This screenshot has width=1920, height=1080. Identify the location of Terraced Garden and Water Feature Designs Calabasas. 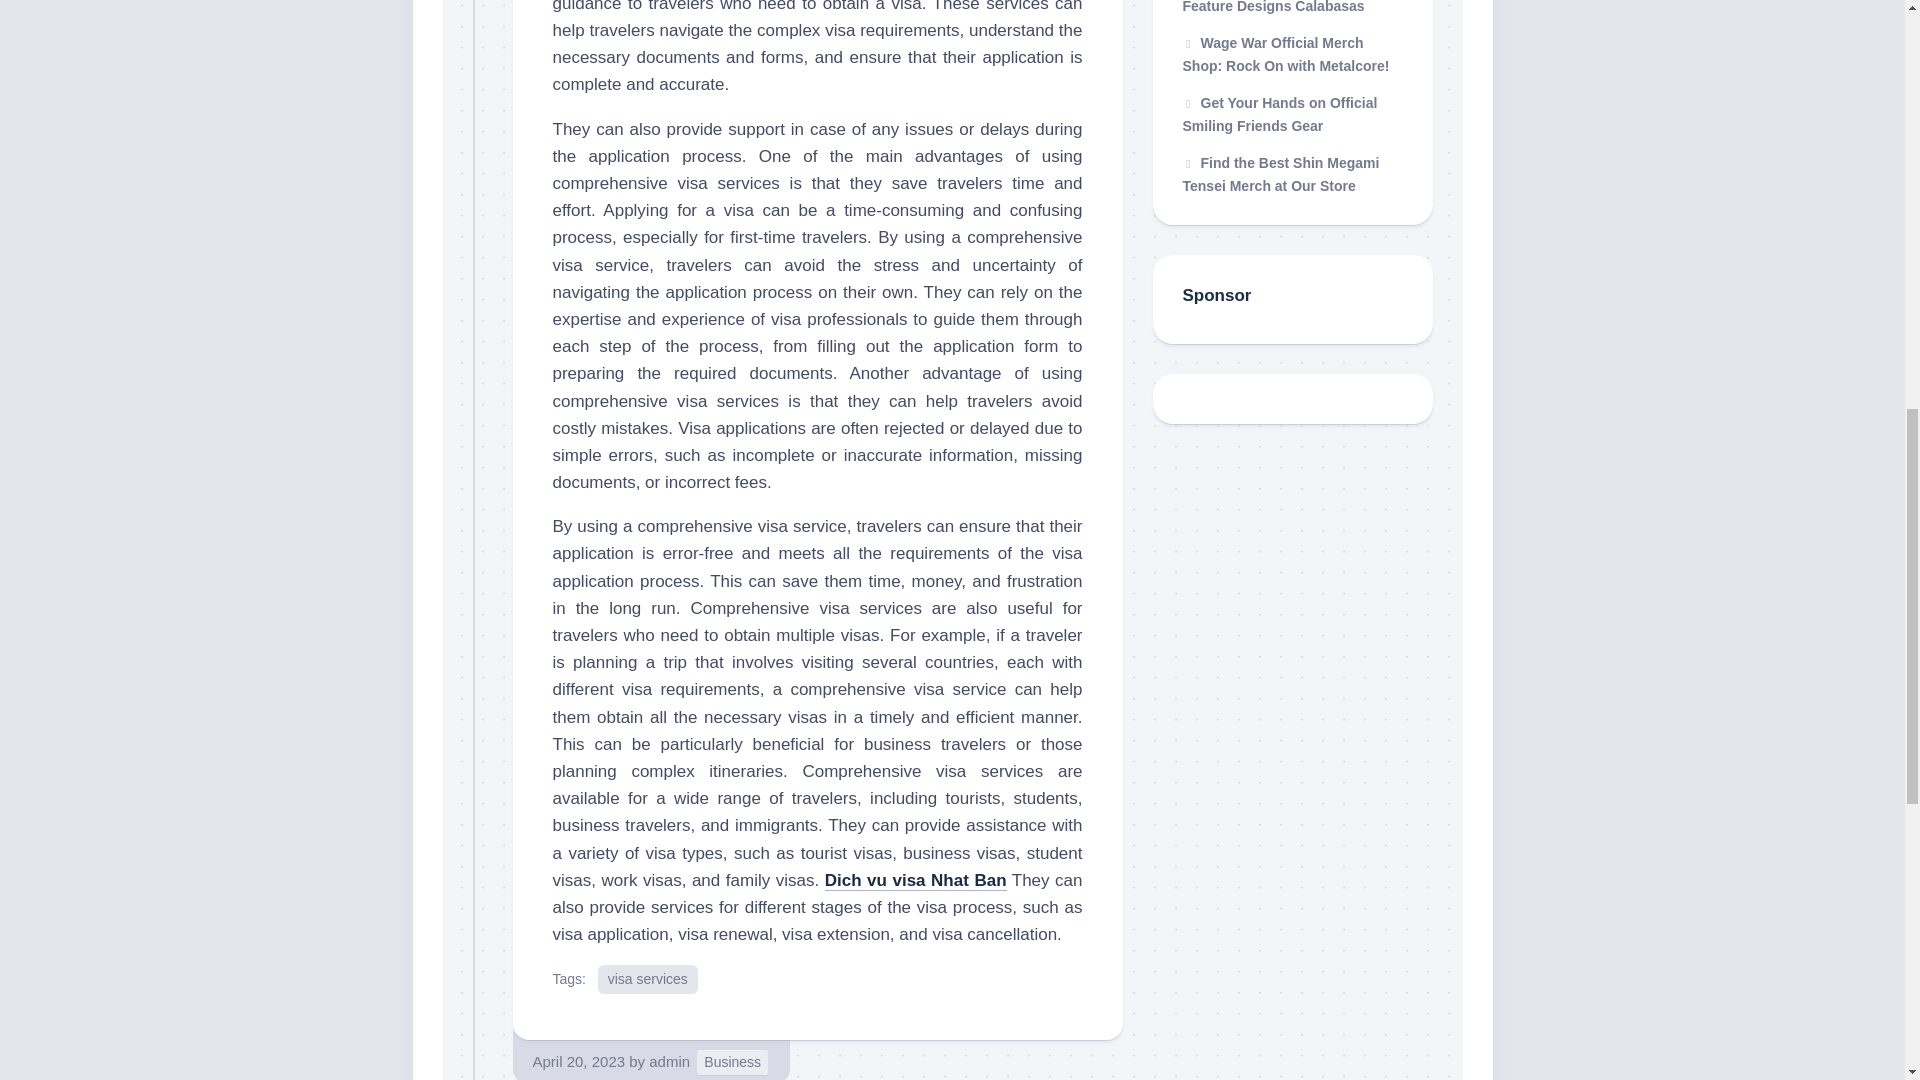
(1282, 8).